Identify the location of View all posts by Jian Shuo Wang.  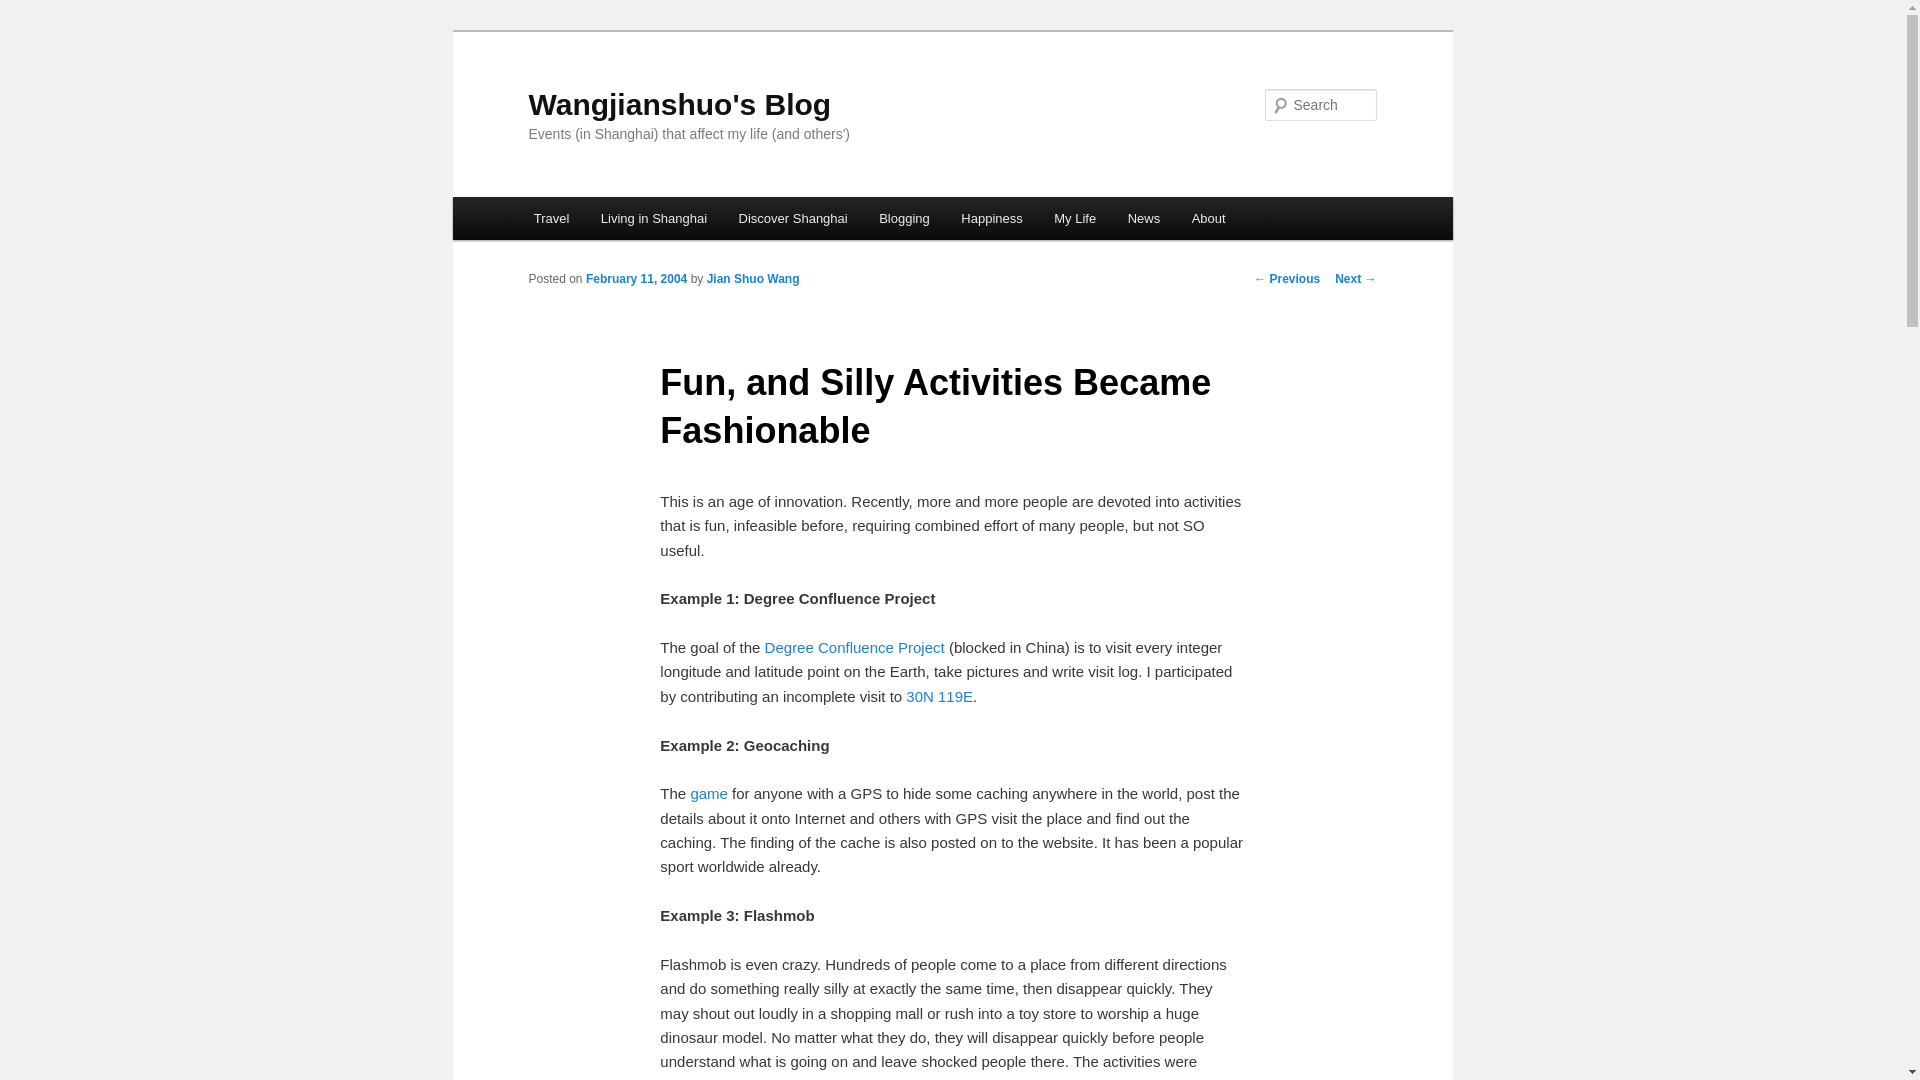
(753, 279).